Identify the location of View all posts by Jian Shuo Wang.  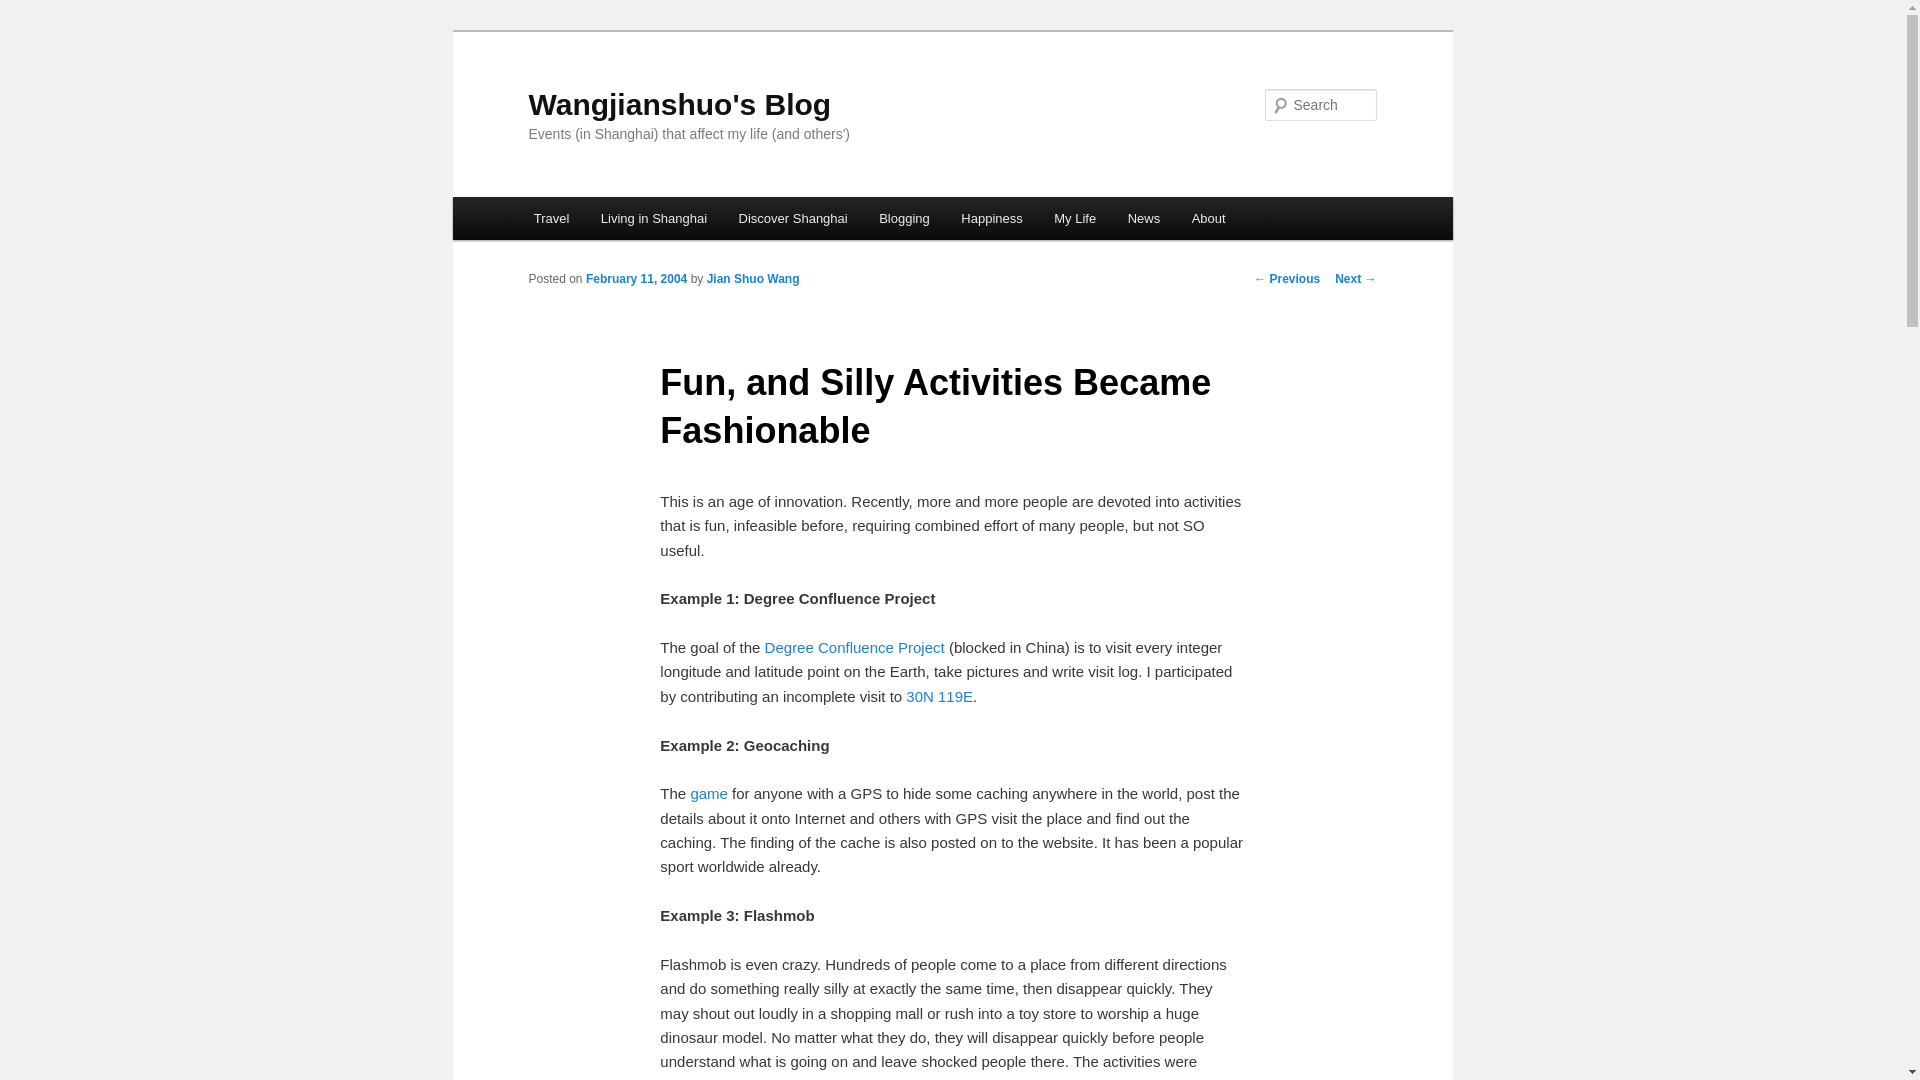
(753, 279).